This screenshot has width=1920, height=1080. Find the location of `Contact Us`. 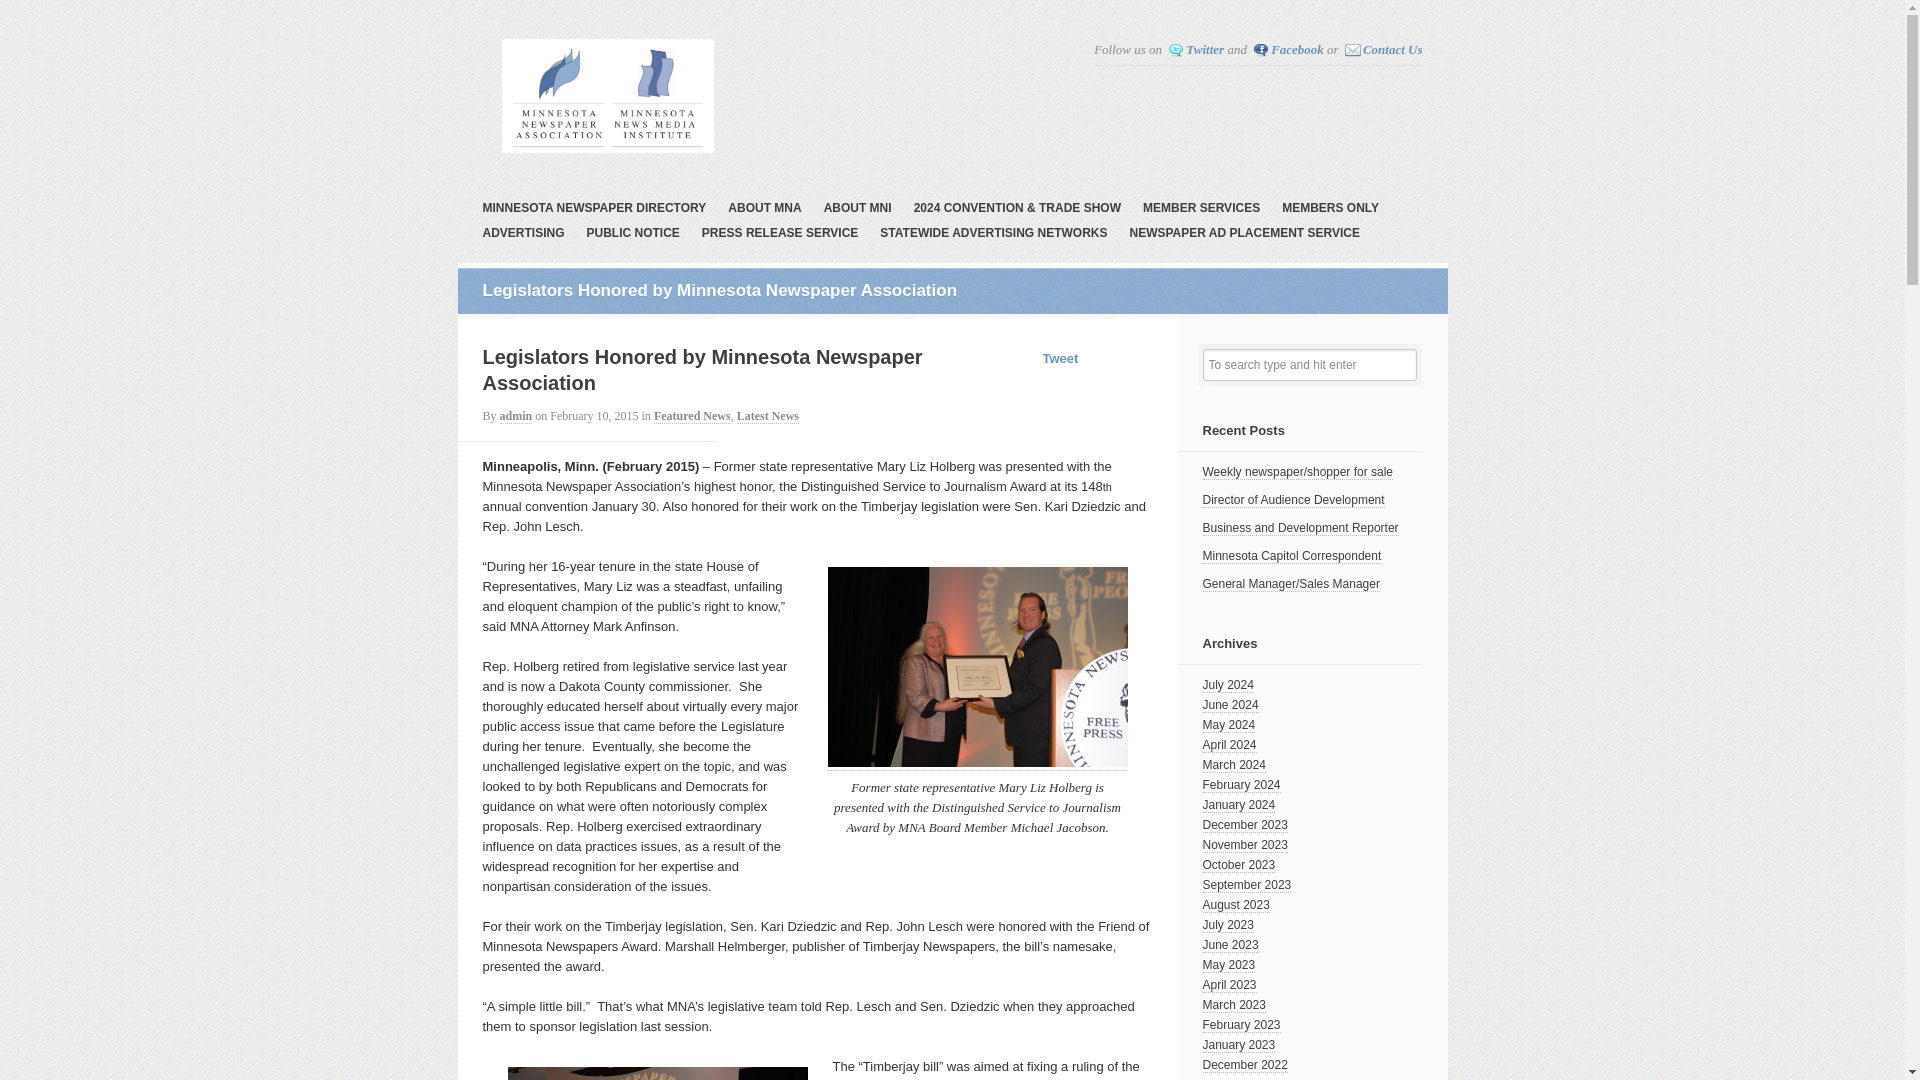

Contact Us is located at coordinates (1384, 50).